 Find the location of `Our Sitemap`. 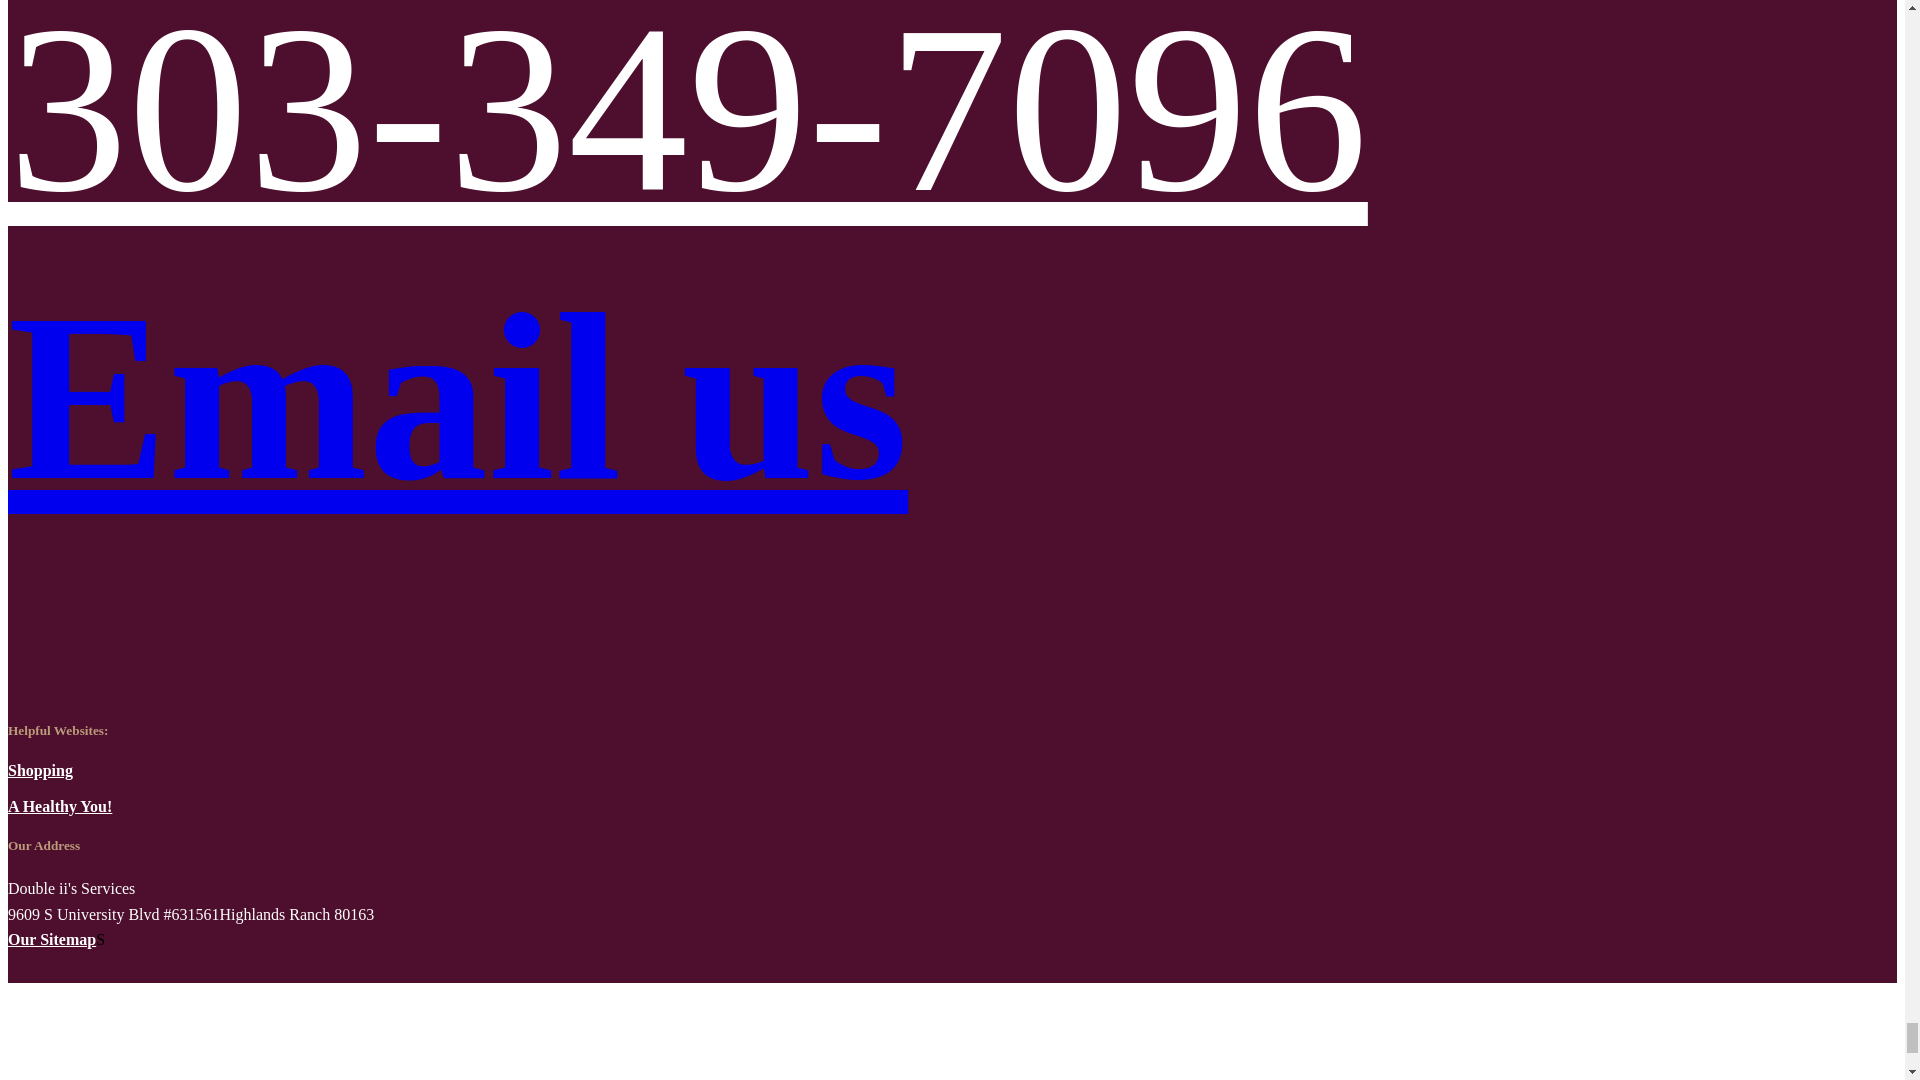

Our Sitemap is located at coordinates (52, 939).